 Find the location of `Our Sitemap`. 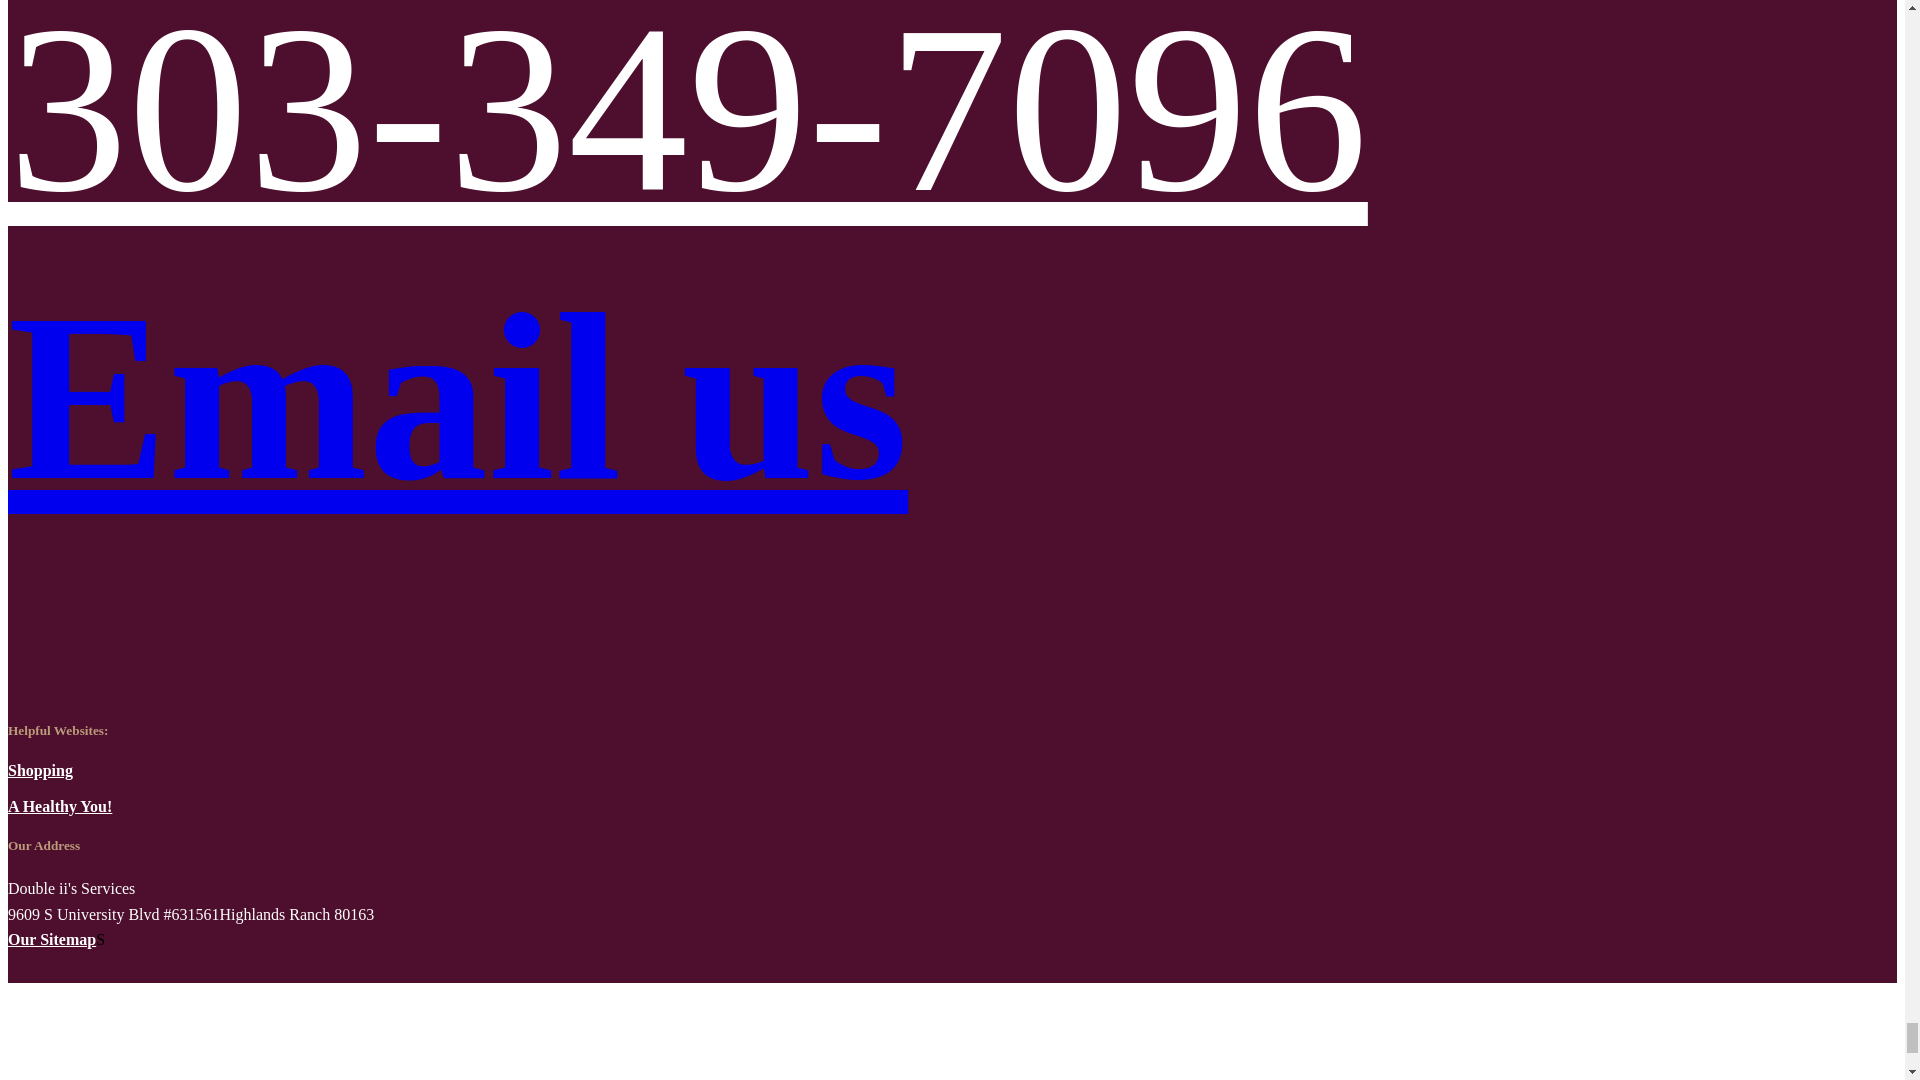

Our Sitemap is located at coordinates (52, 939).